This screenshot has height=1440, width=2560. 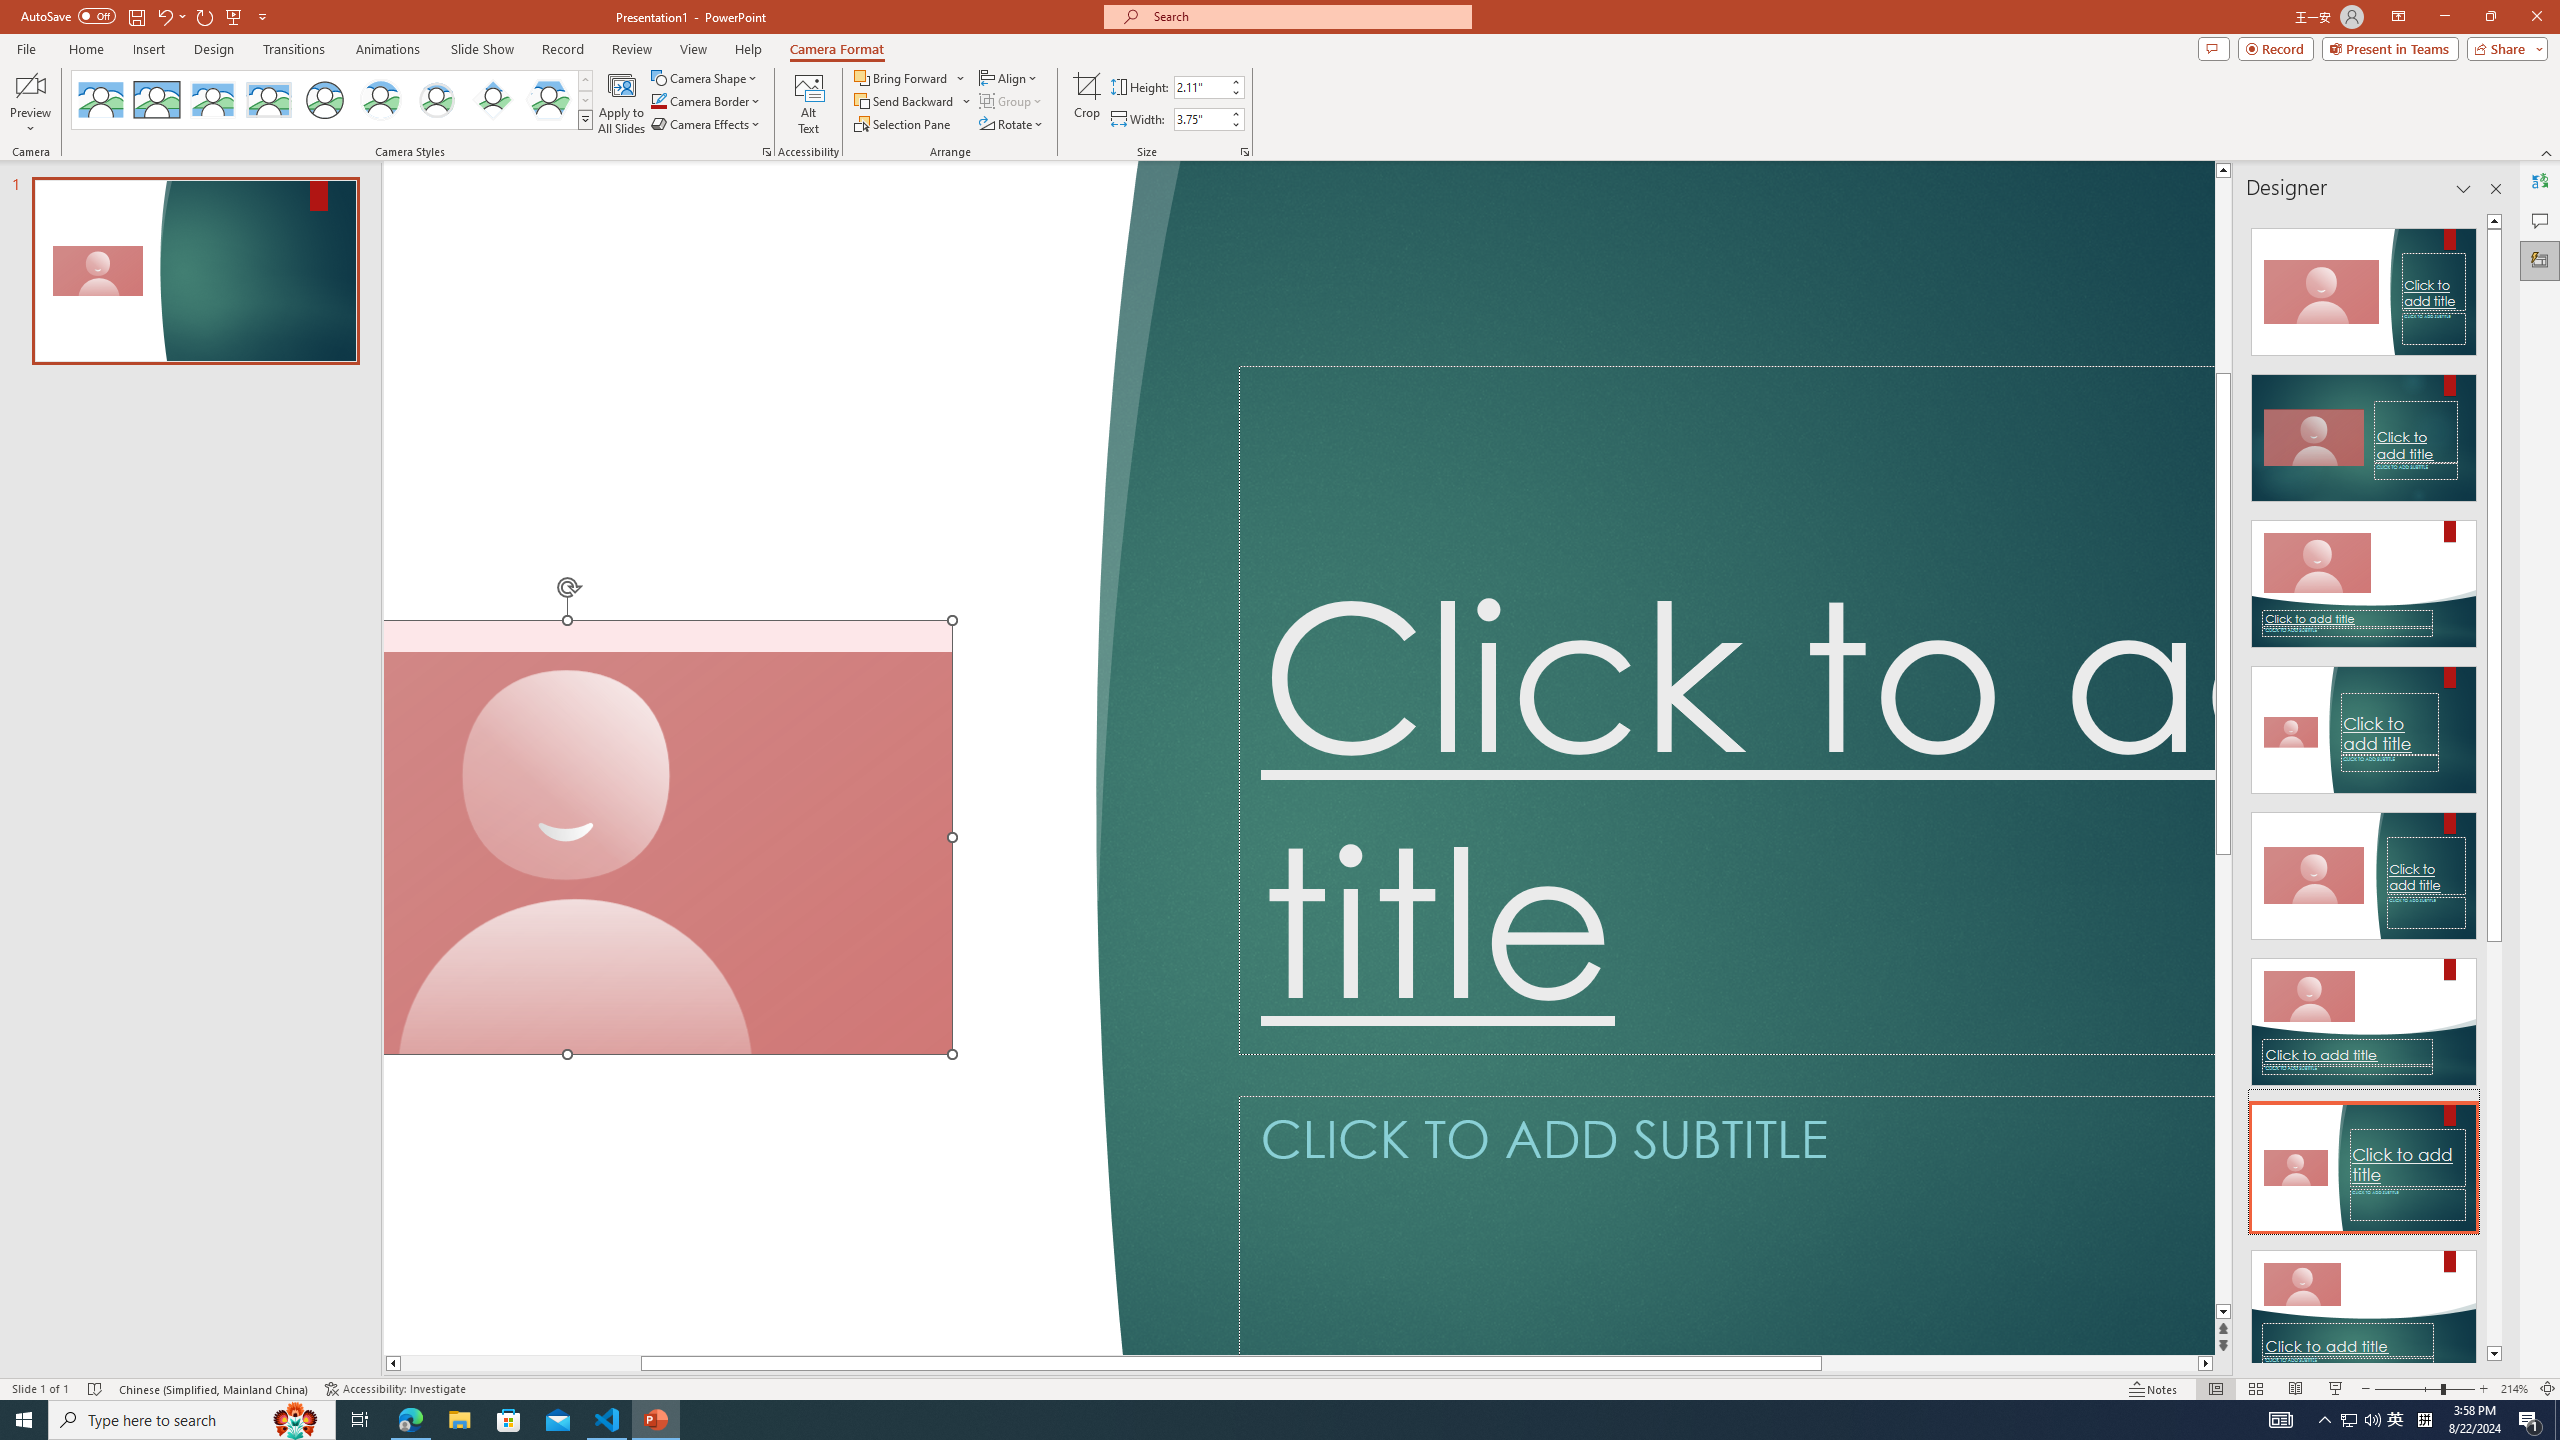 I want to click on Title TextBox, so click(x=1726, y=710).